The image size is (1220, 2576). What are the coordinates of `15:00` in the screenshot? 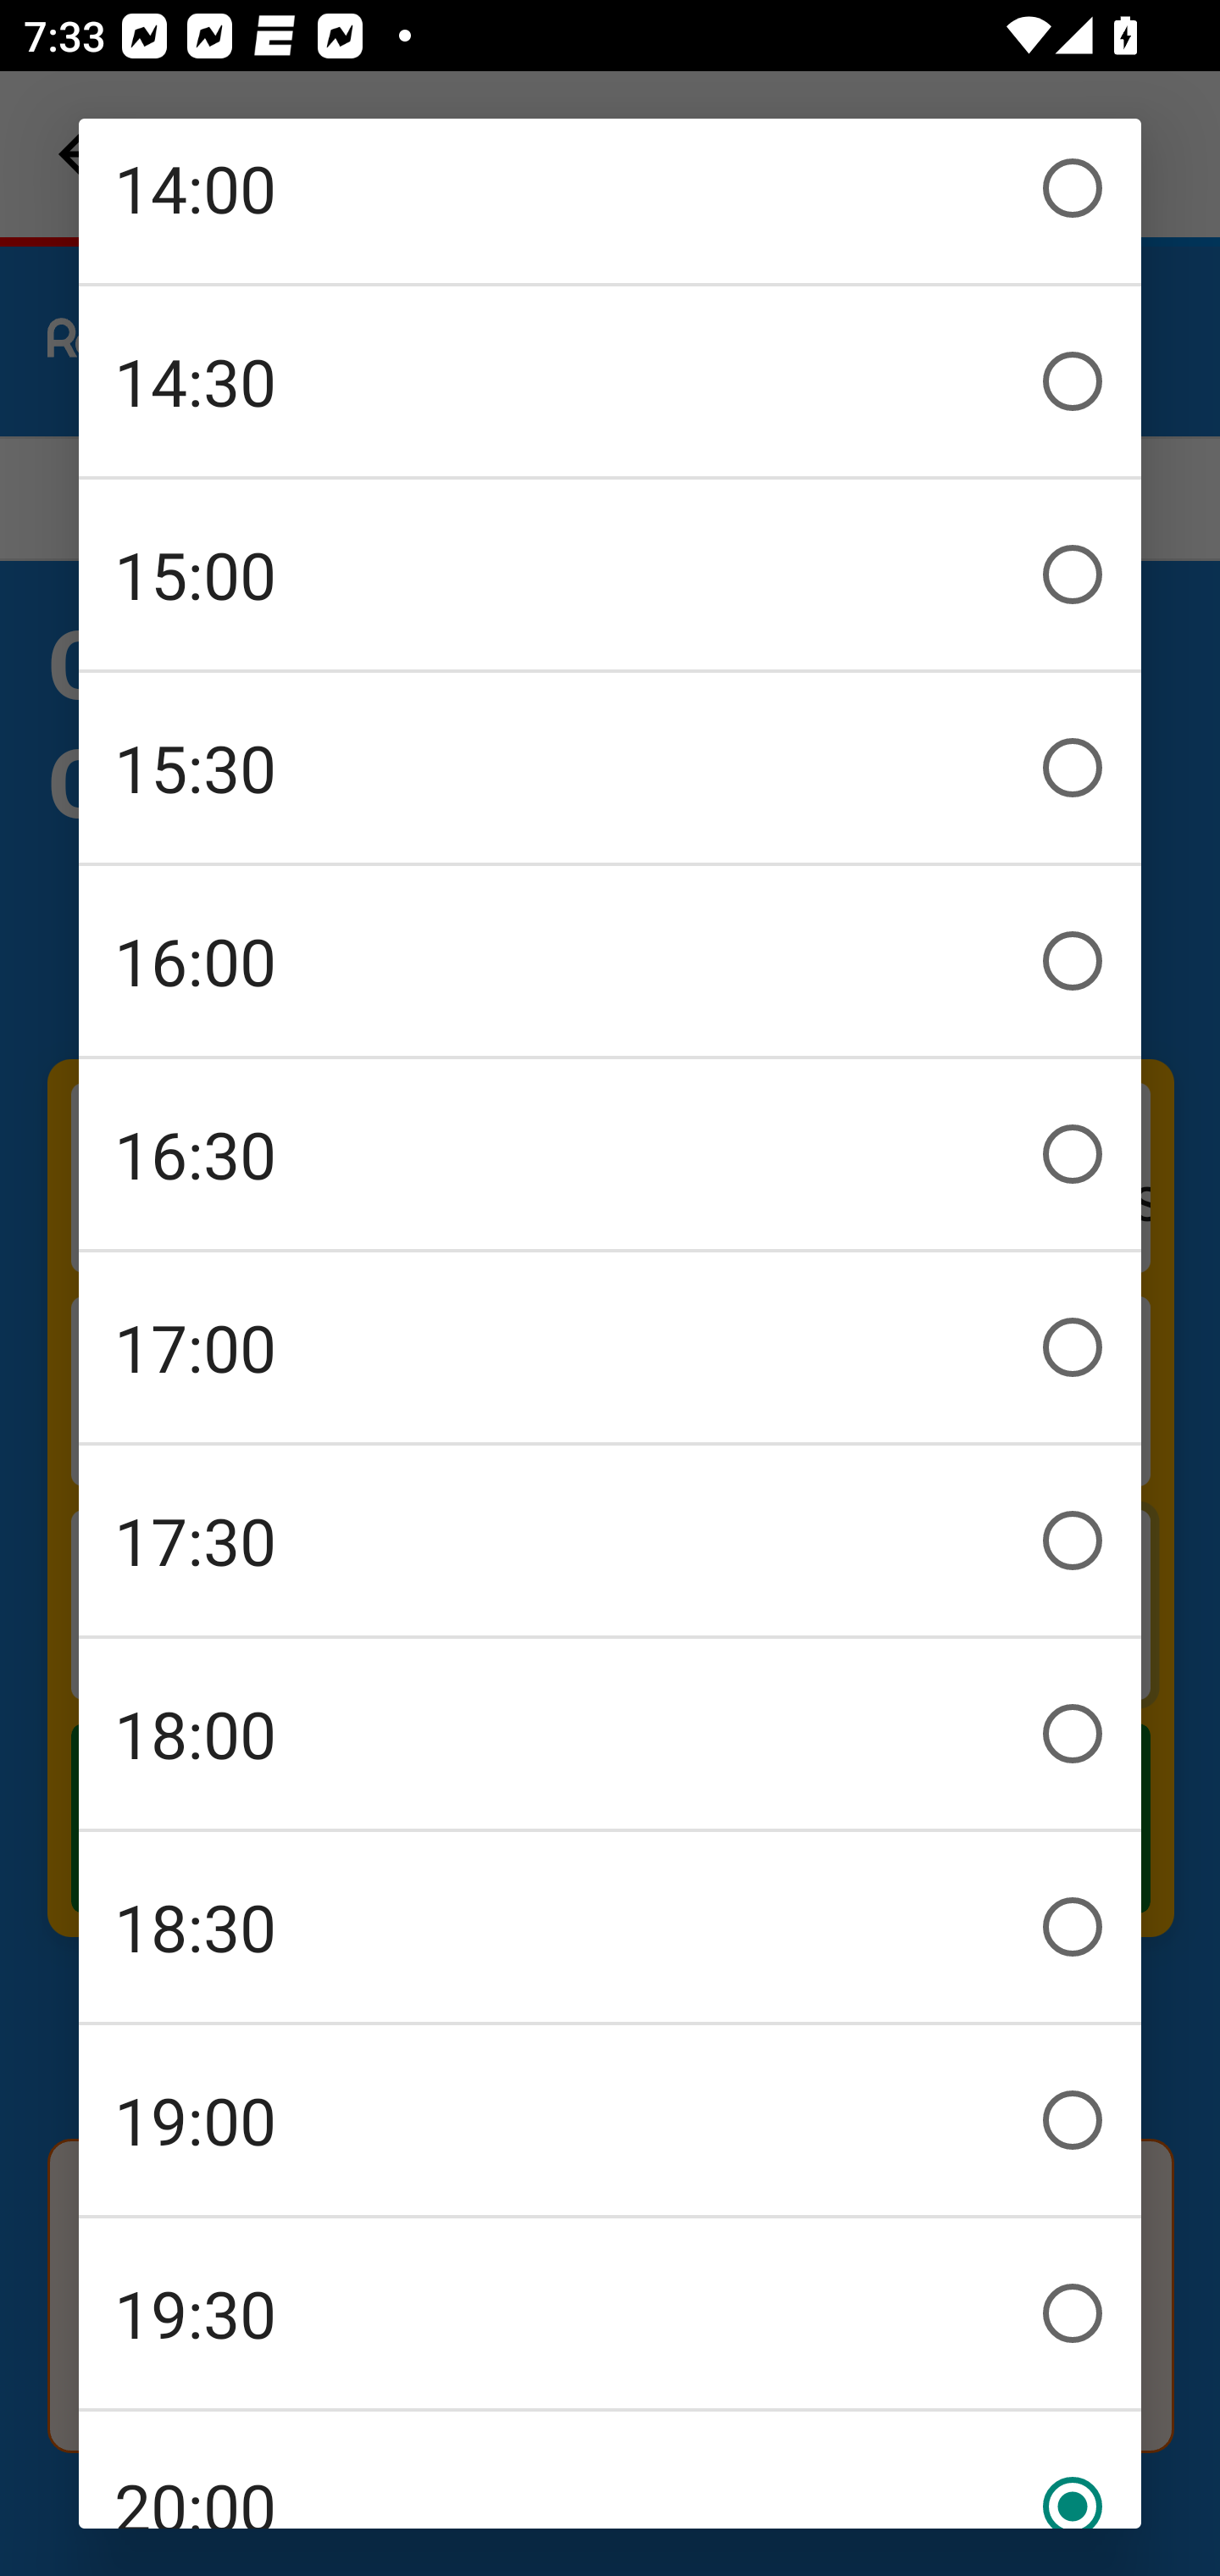 It's located at (610, 575).